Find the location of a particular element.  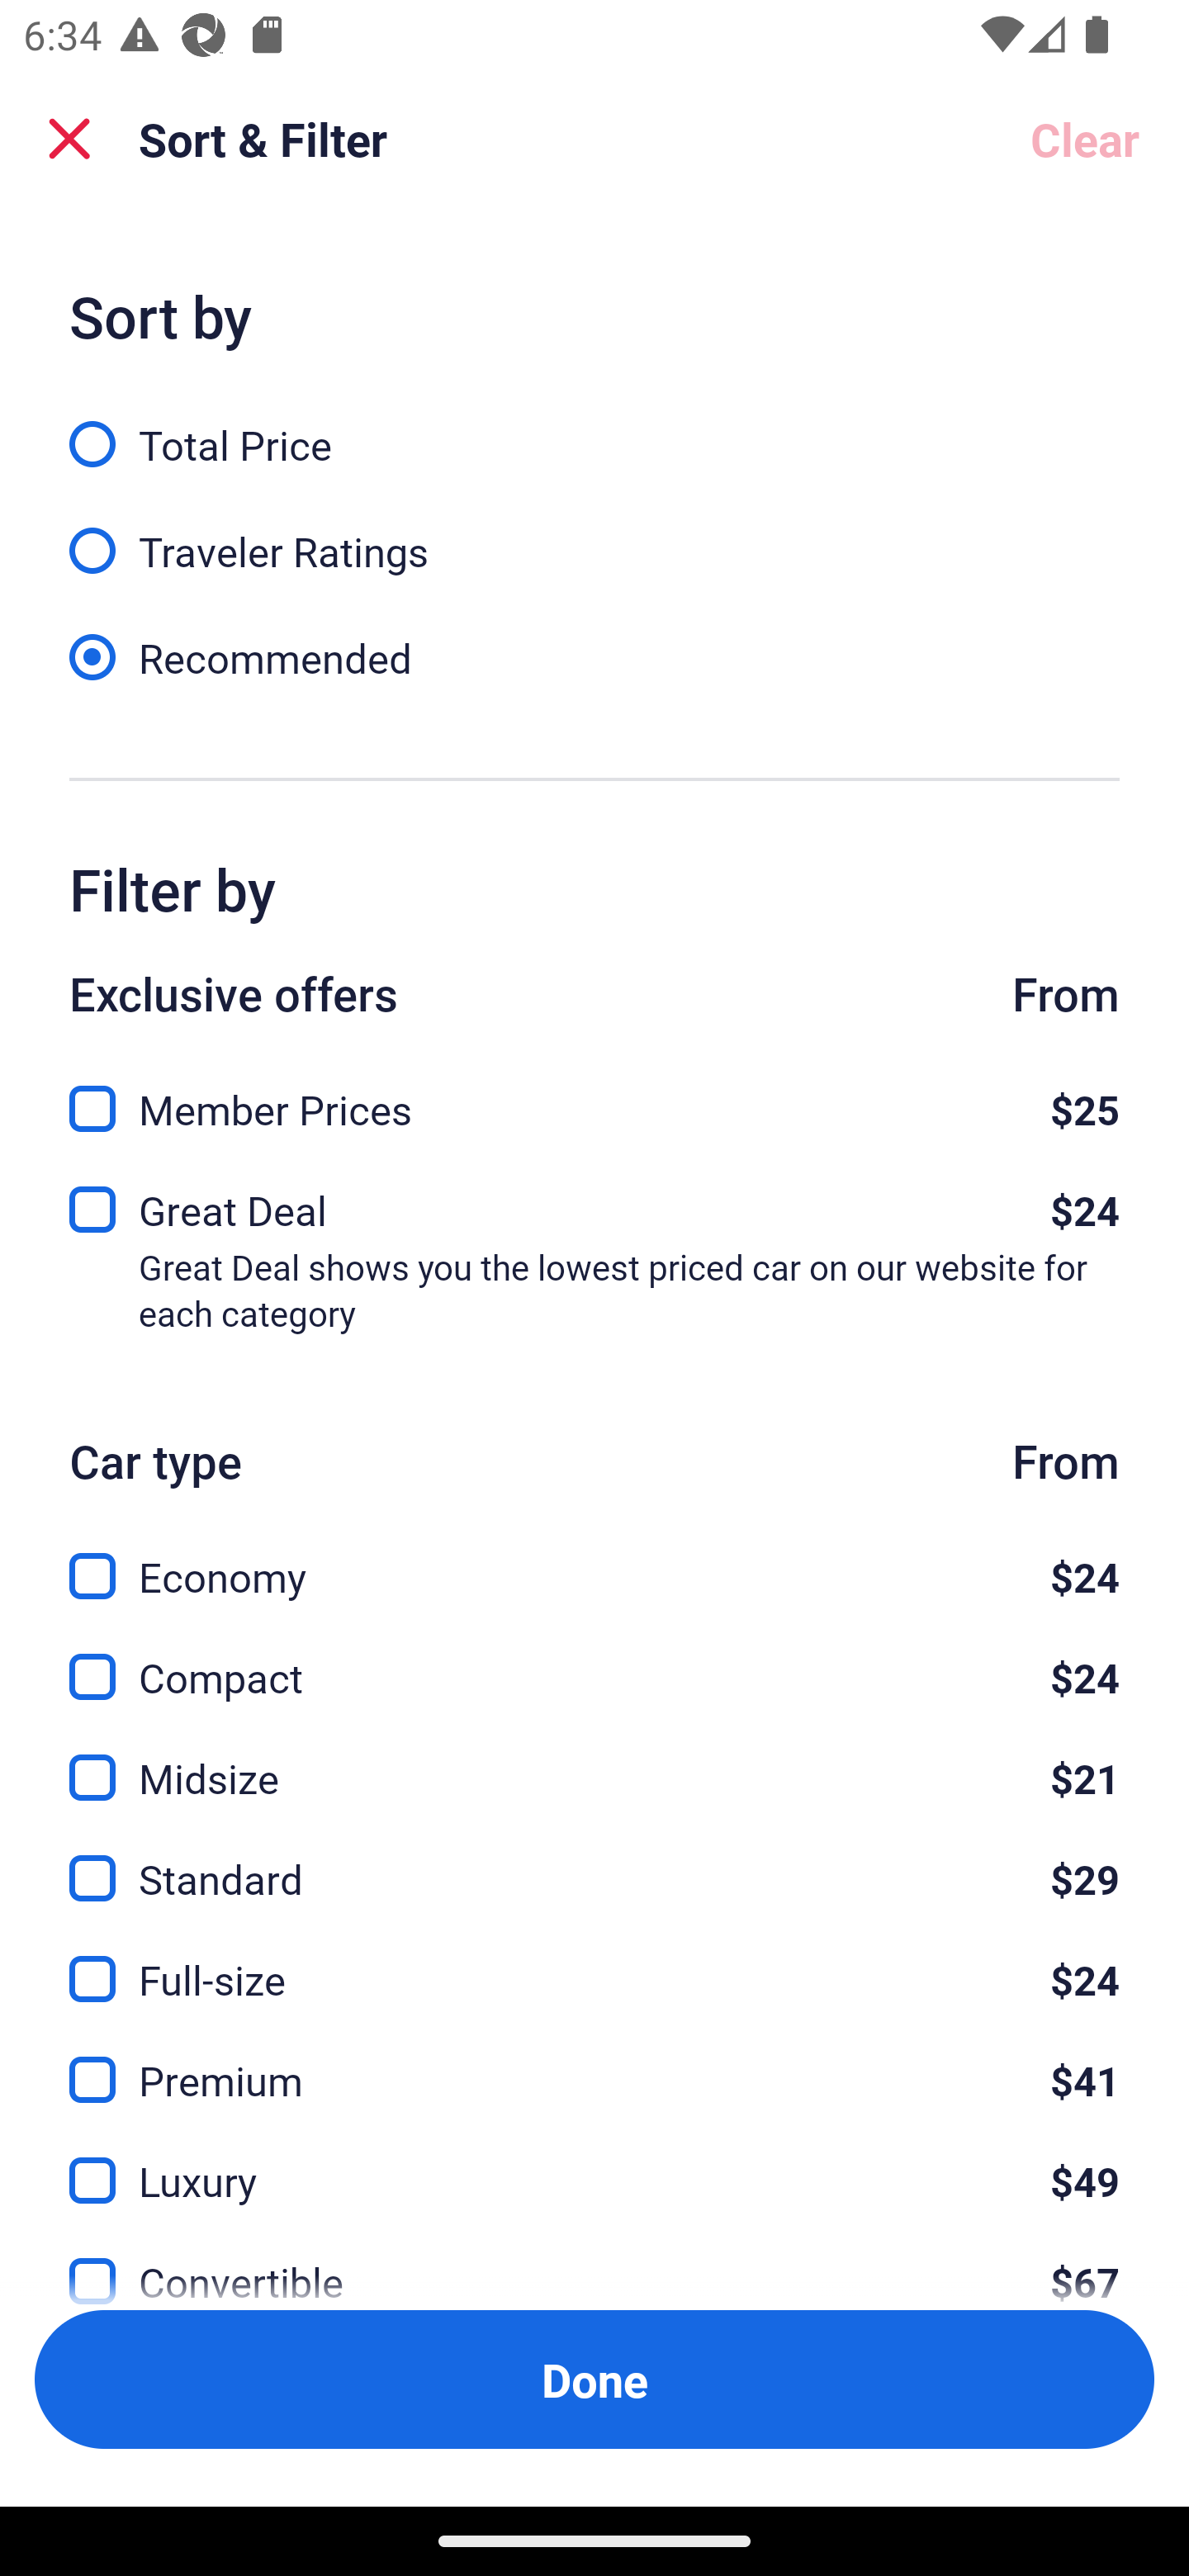

Premium, $41 Premium $41 is located at coordinates (594, 2062).